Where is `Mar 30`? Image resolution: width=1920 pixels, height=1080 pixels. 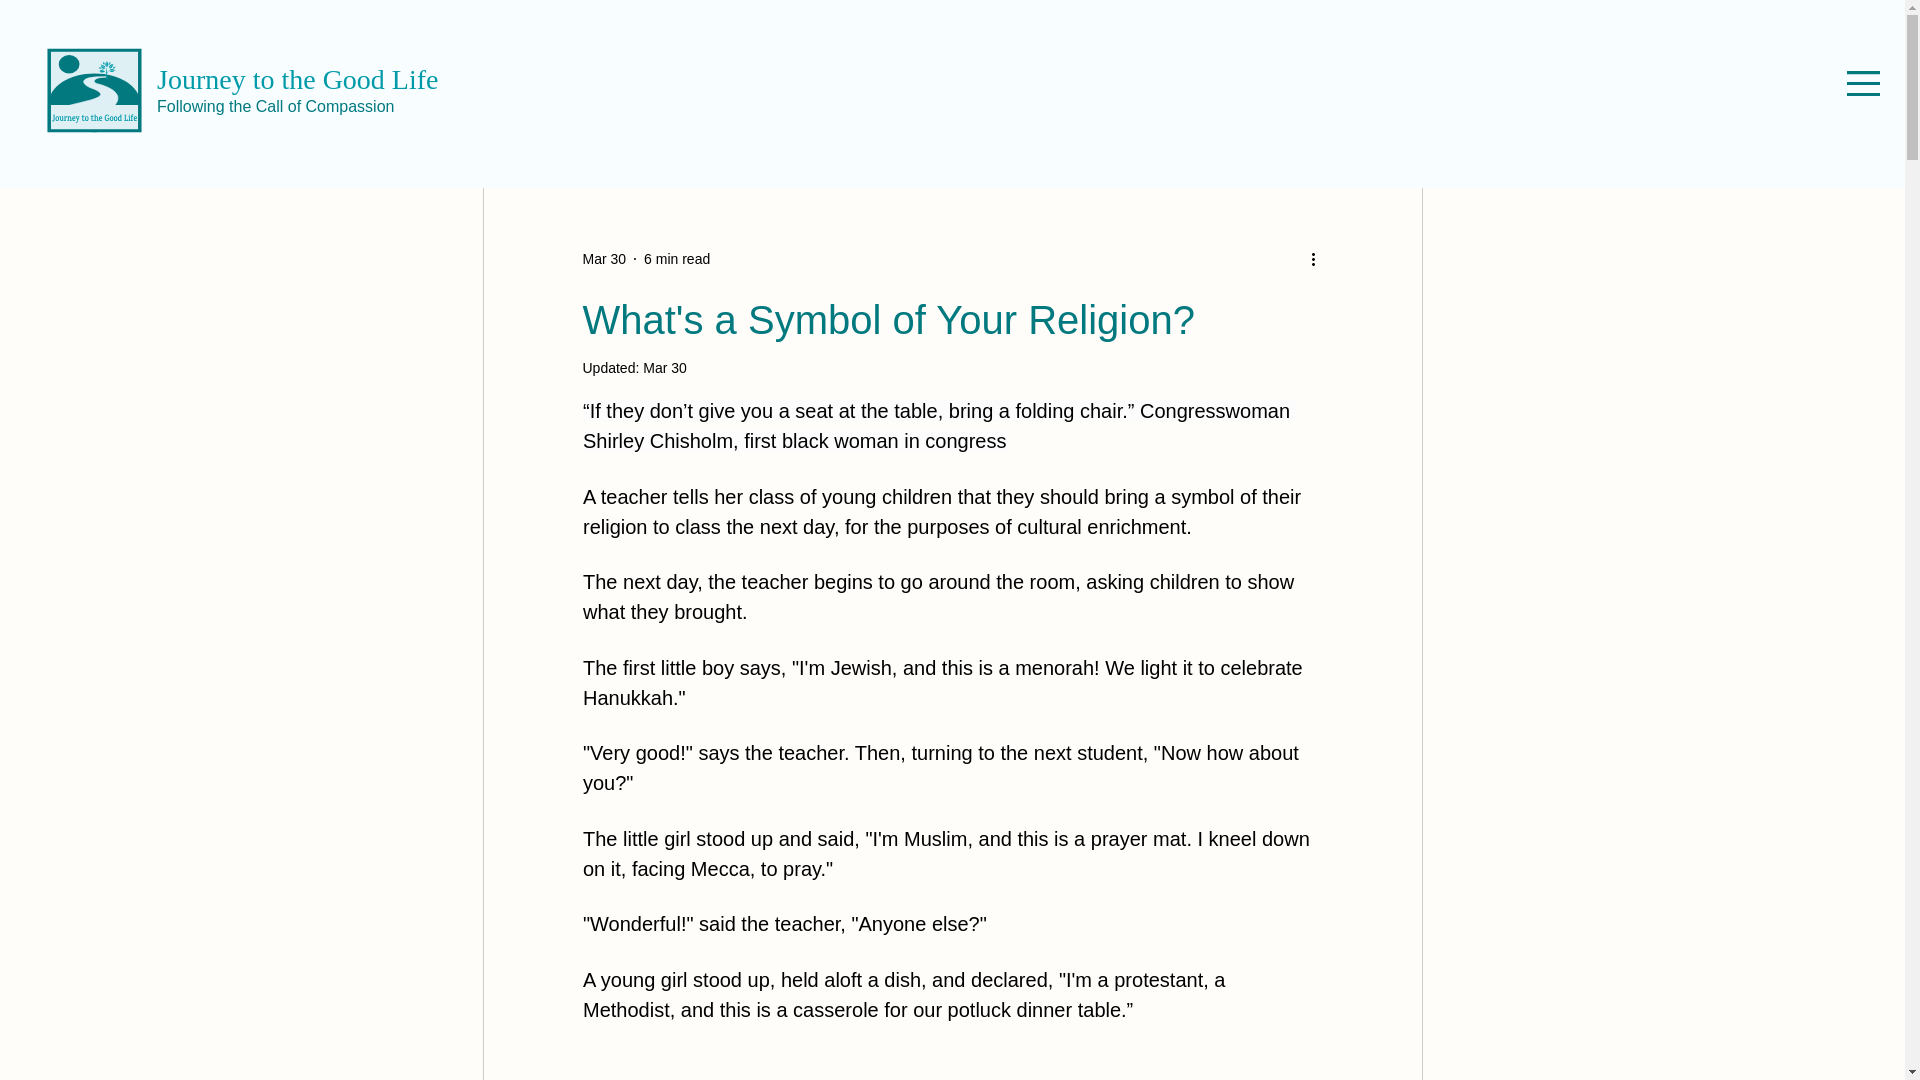
Mar 30 is located at coordinates (665, 367).